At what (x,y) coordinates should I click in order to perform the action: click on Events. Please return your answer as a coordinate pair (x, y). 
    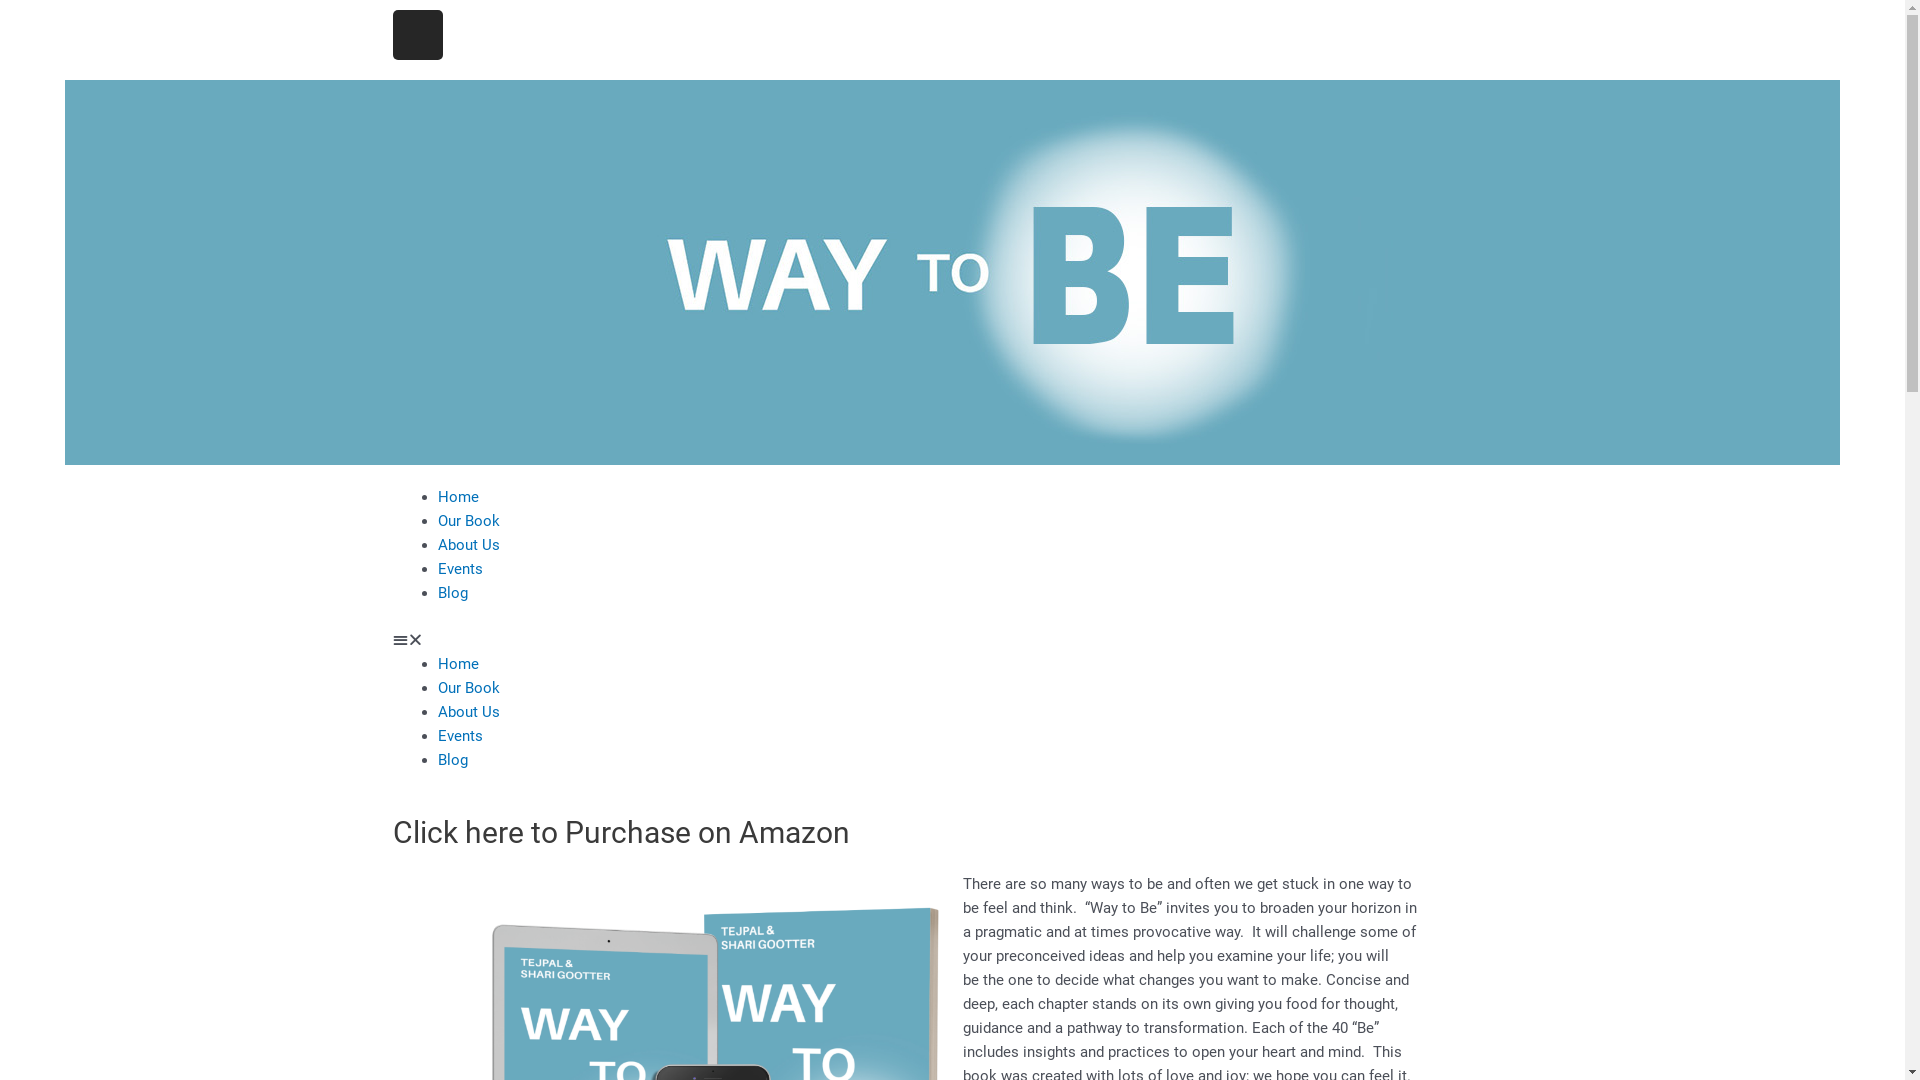
    Looking at the image, I should click on (460, 569).